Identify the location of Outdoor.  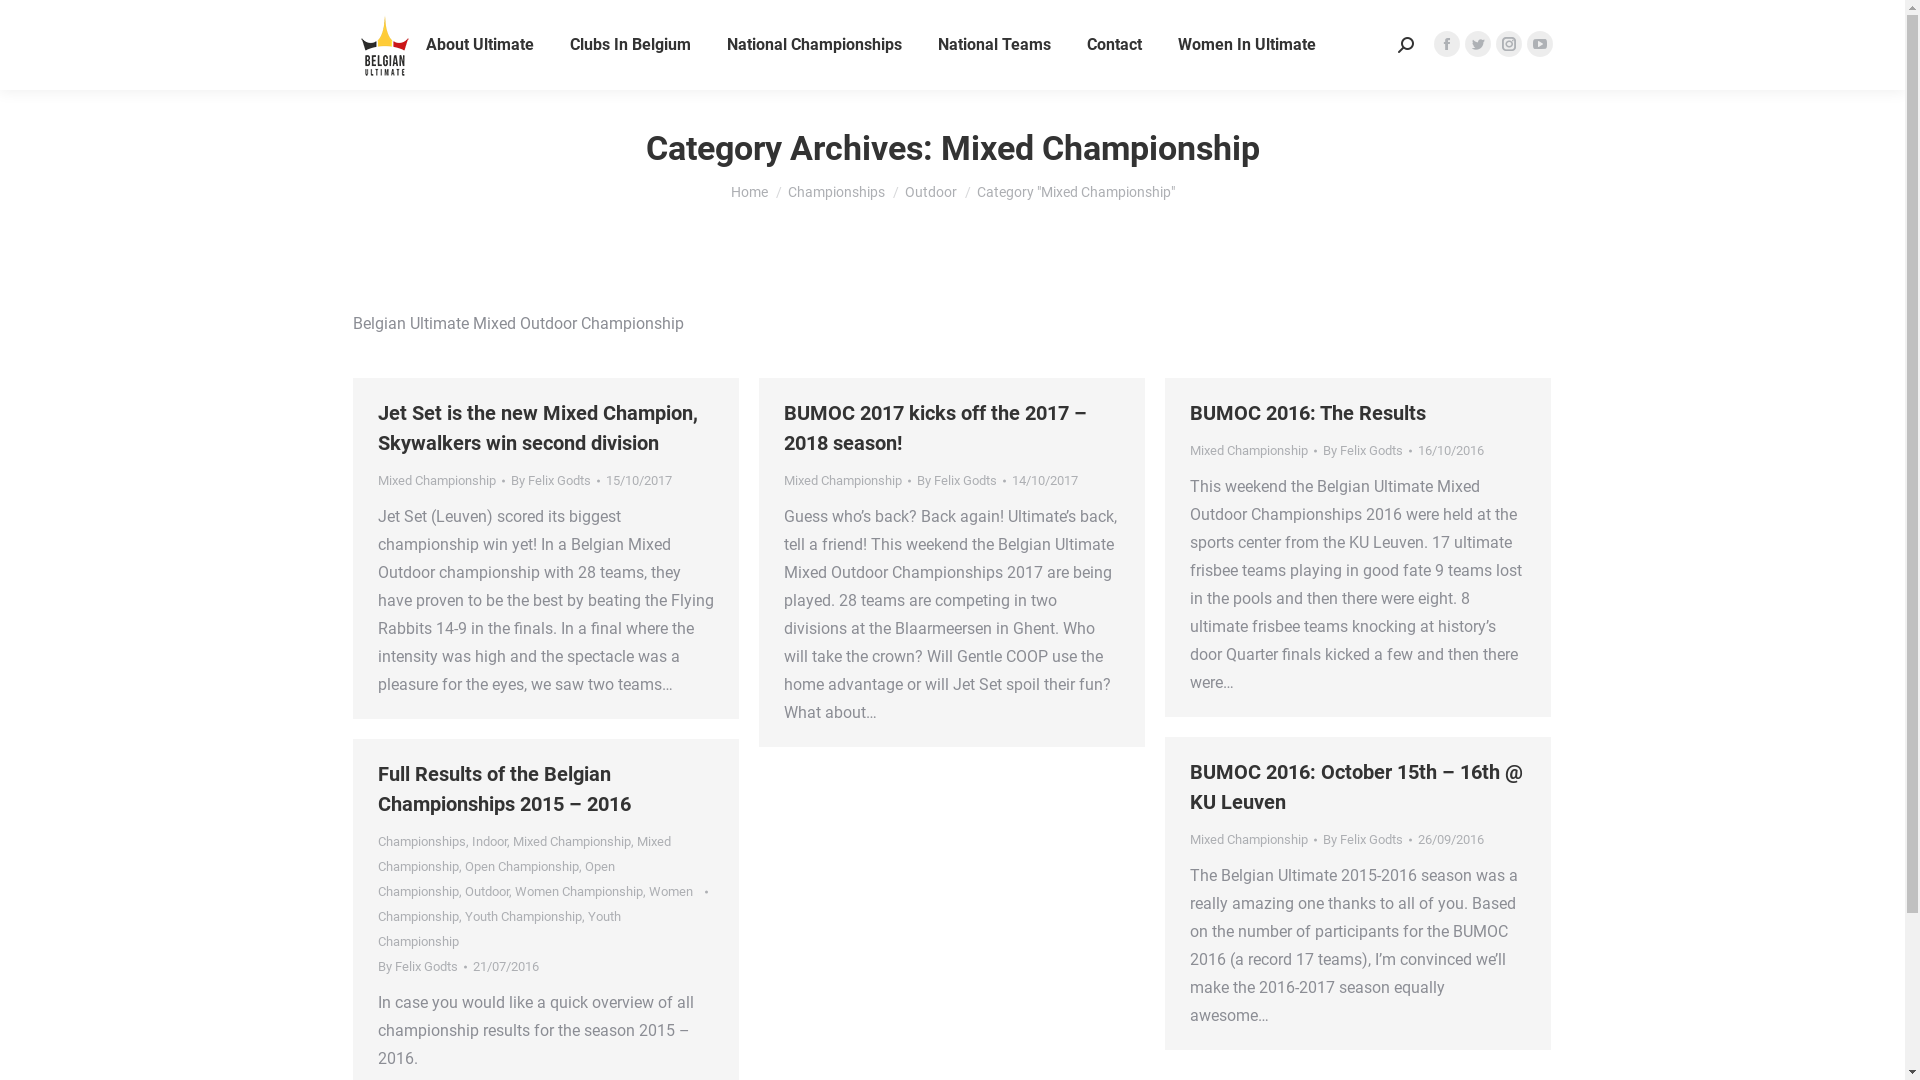
(486, 892).